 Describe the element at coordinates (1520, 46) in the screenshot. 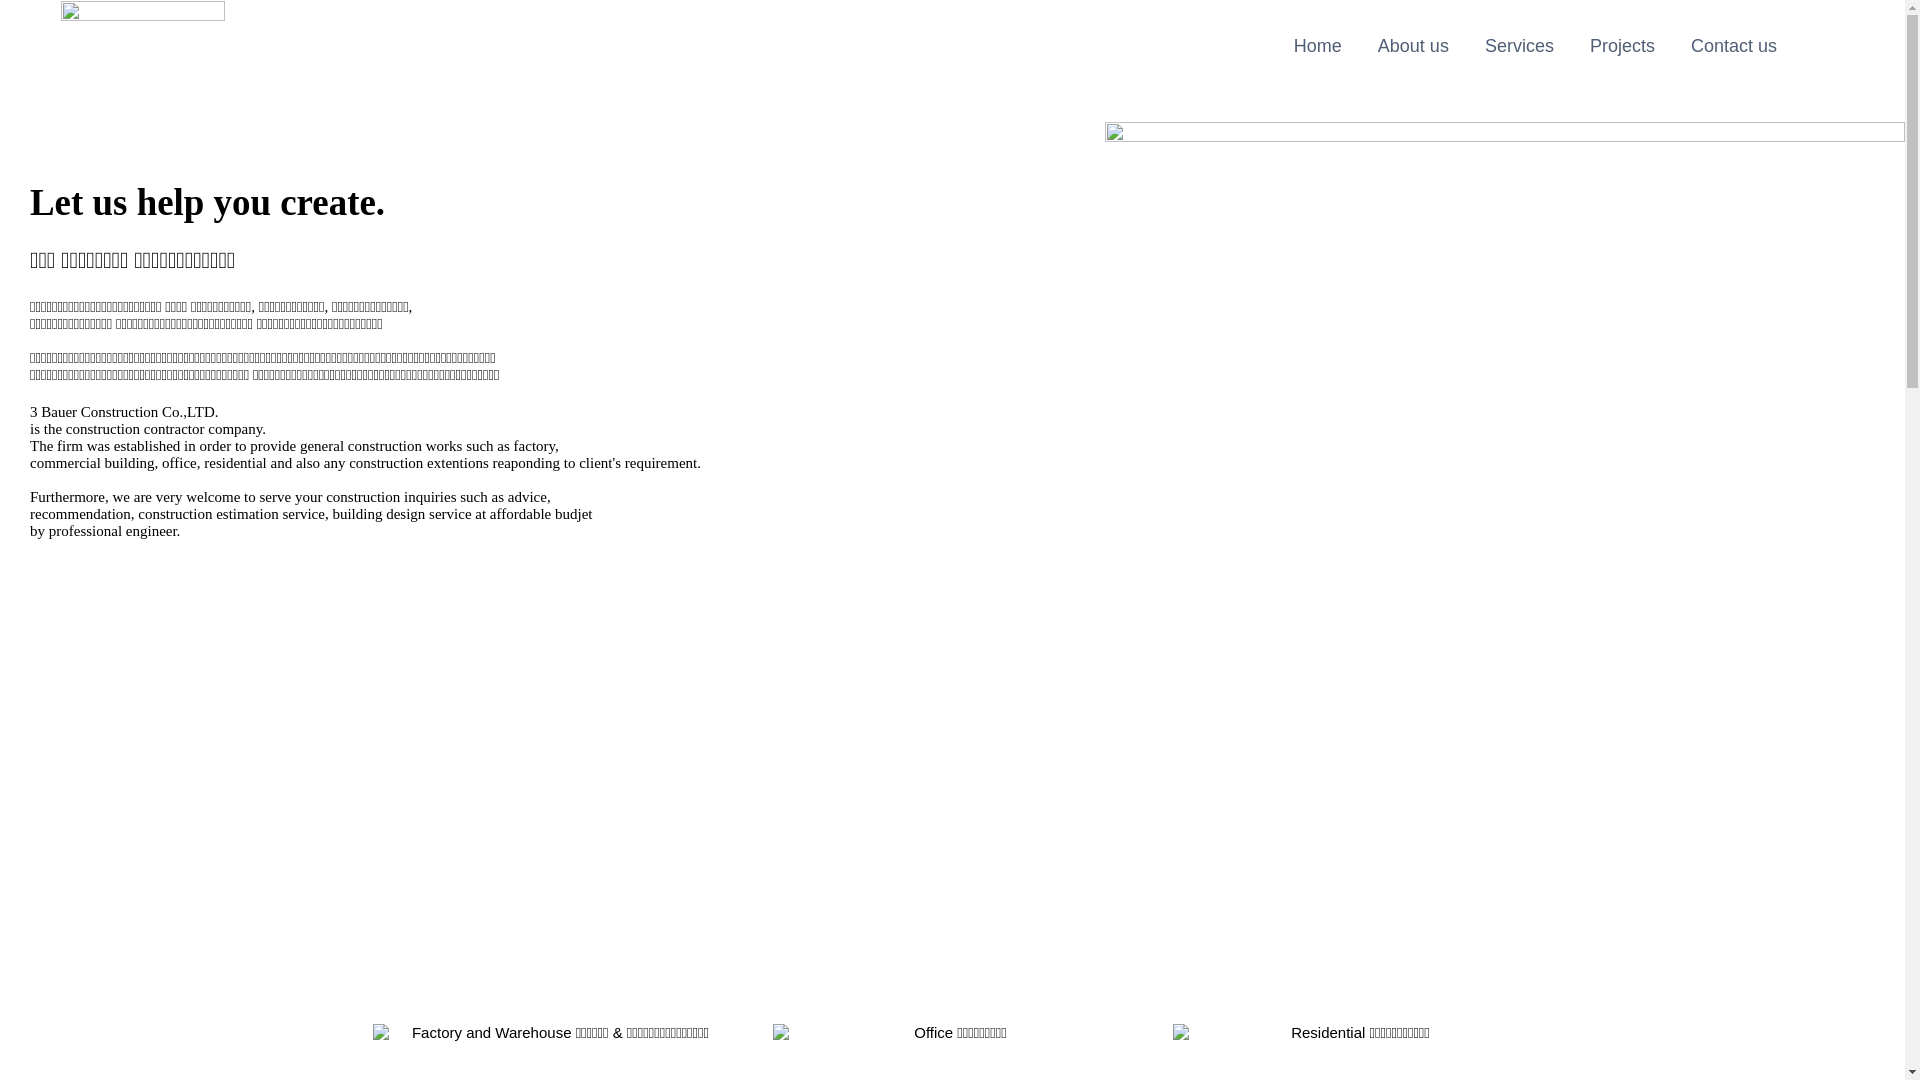

I see `Services` at that location.